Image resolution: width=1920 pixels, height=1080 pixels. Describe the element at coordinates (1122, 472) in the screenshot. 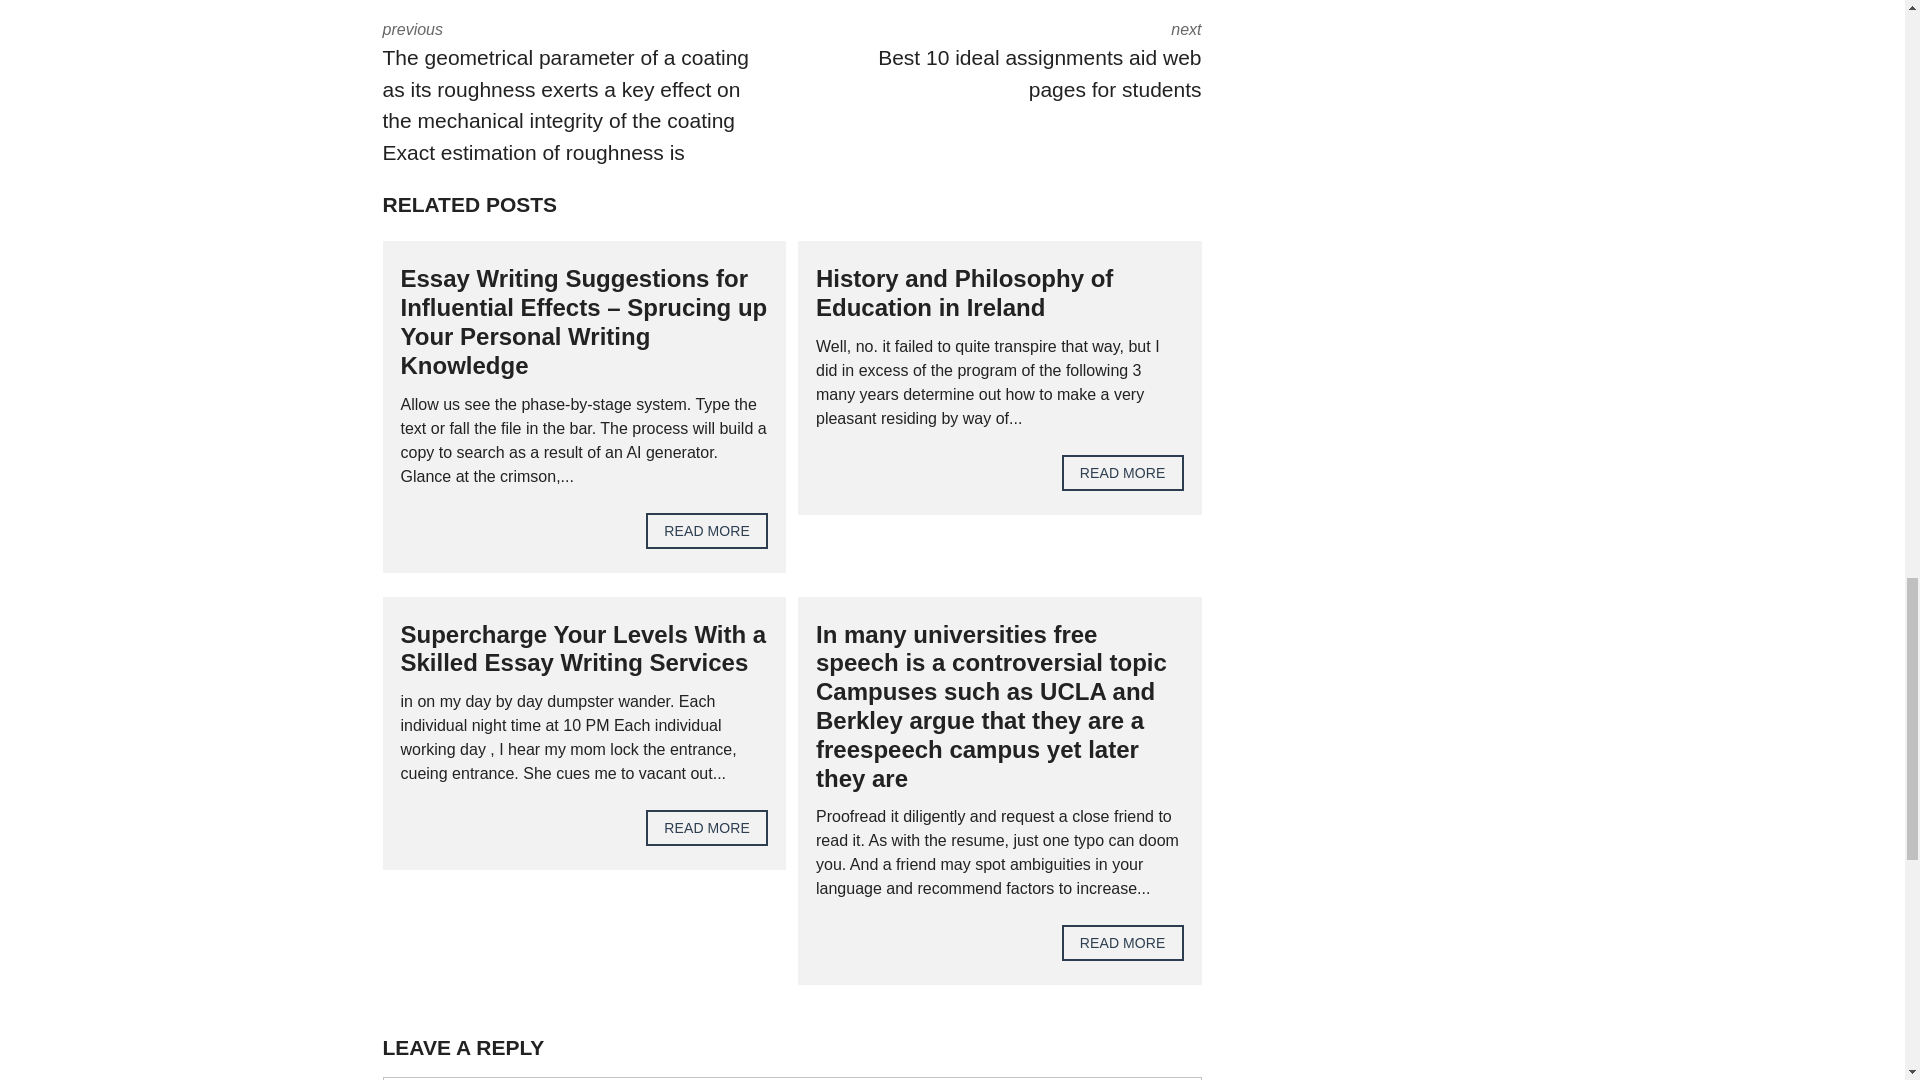

I see `History and Philosophy of Education in Ireland` at that location.